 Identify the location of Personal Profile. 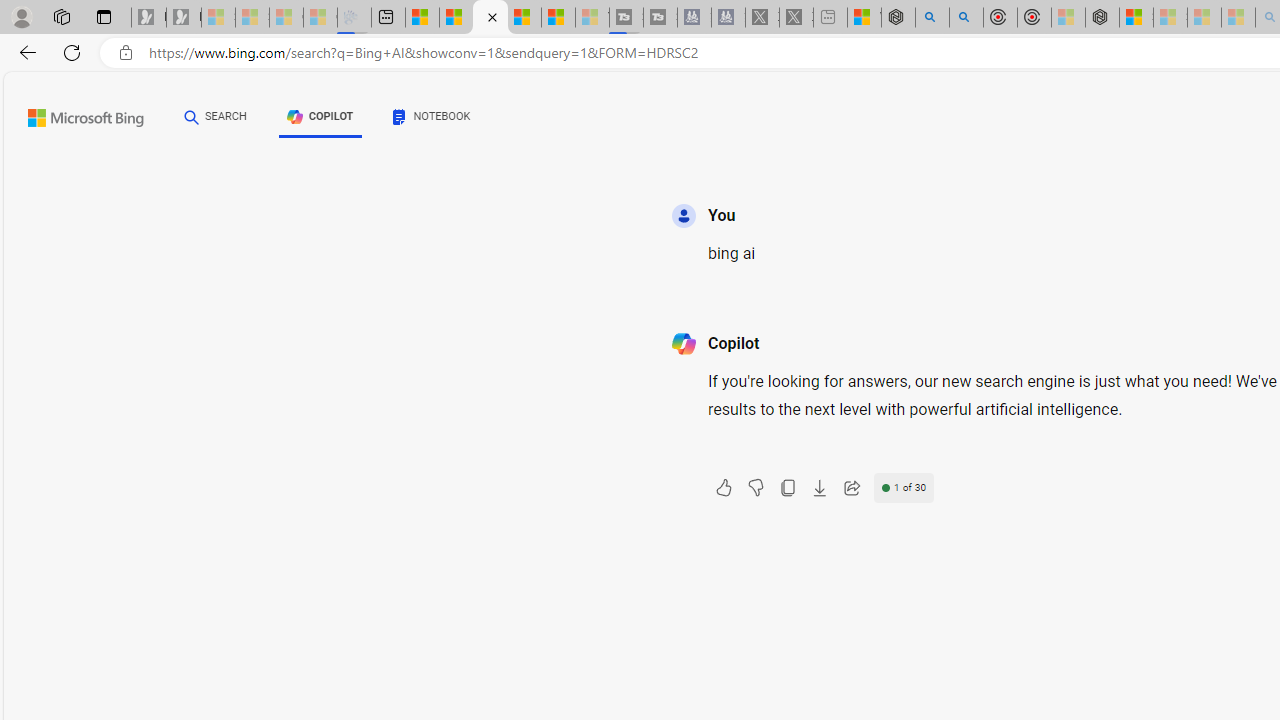
(21, 16).